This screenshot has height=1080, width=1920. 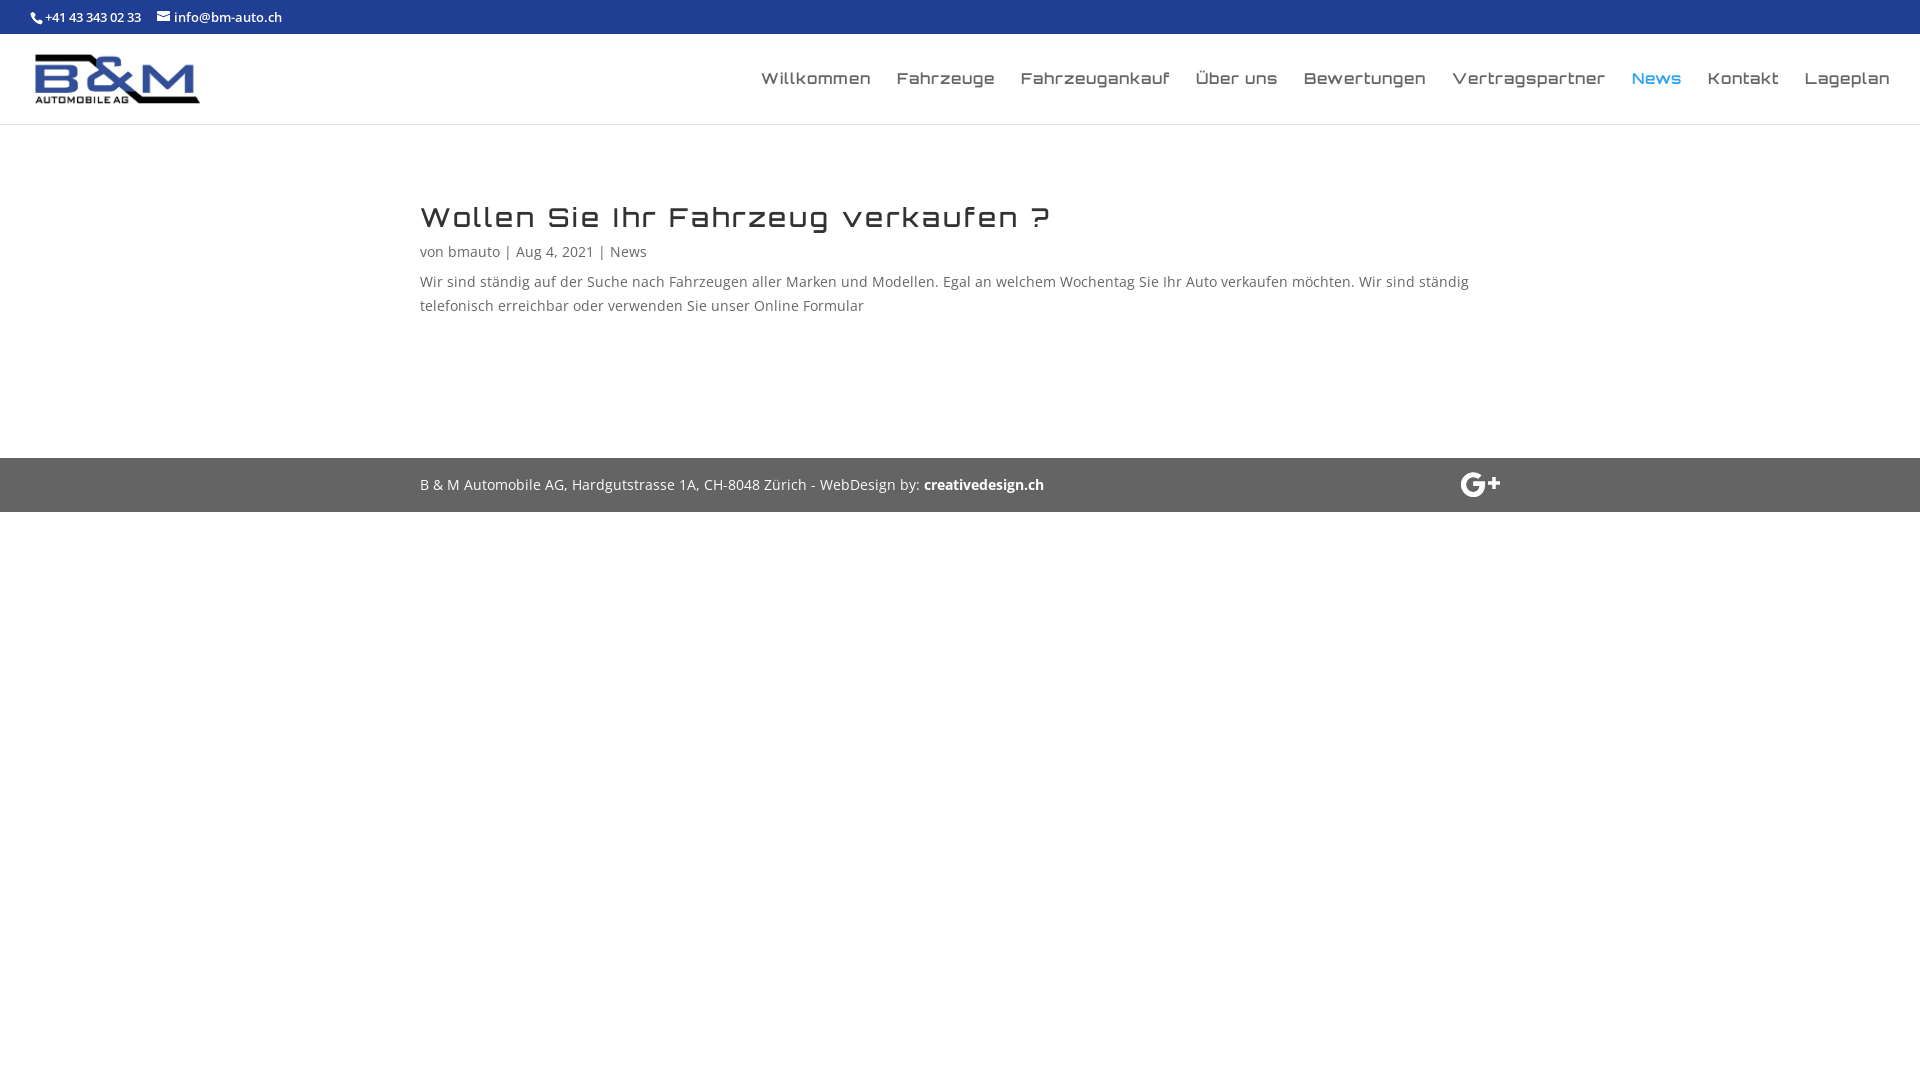 What do you see at coordinates (816, 98) in the screenshot?
I see `Willkommen` at bounding box center [816, 98].